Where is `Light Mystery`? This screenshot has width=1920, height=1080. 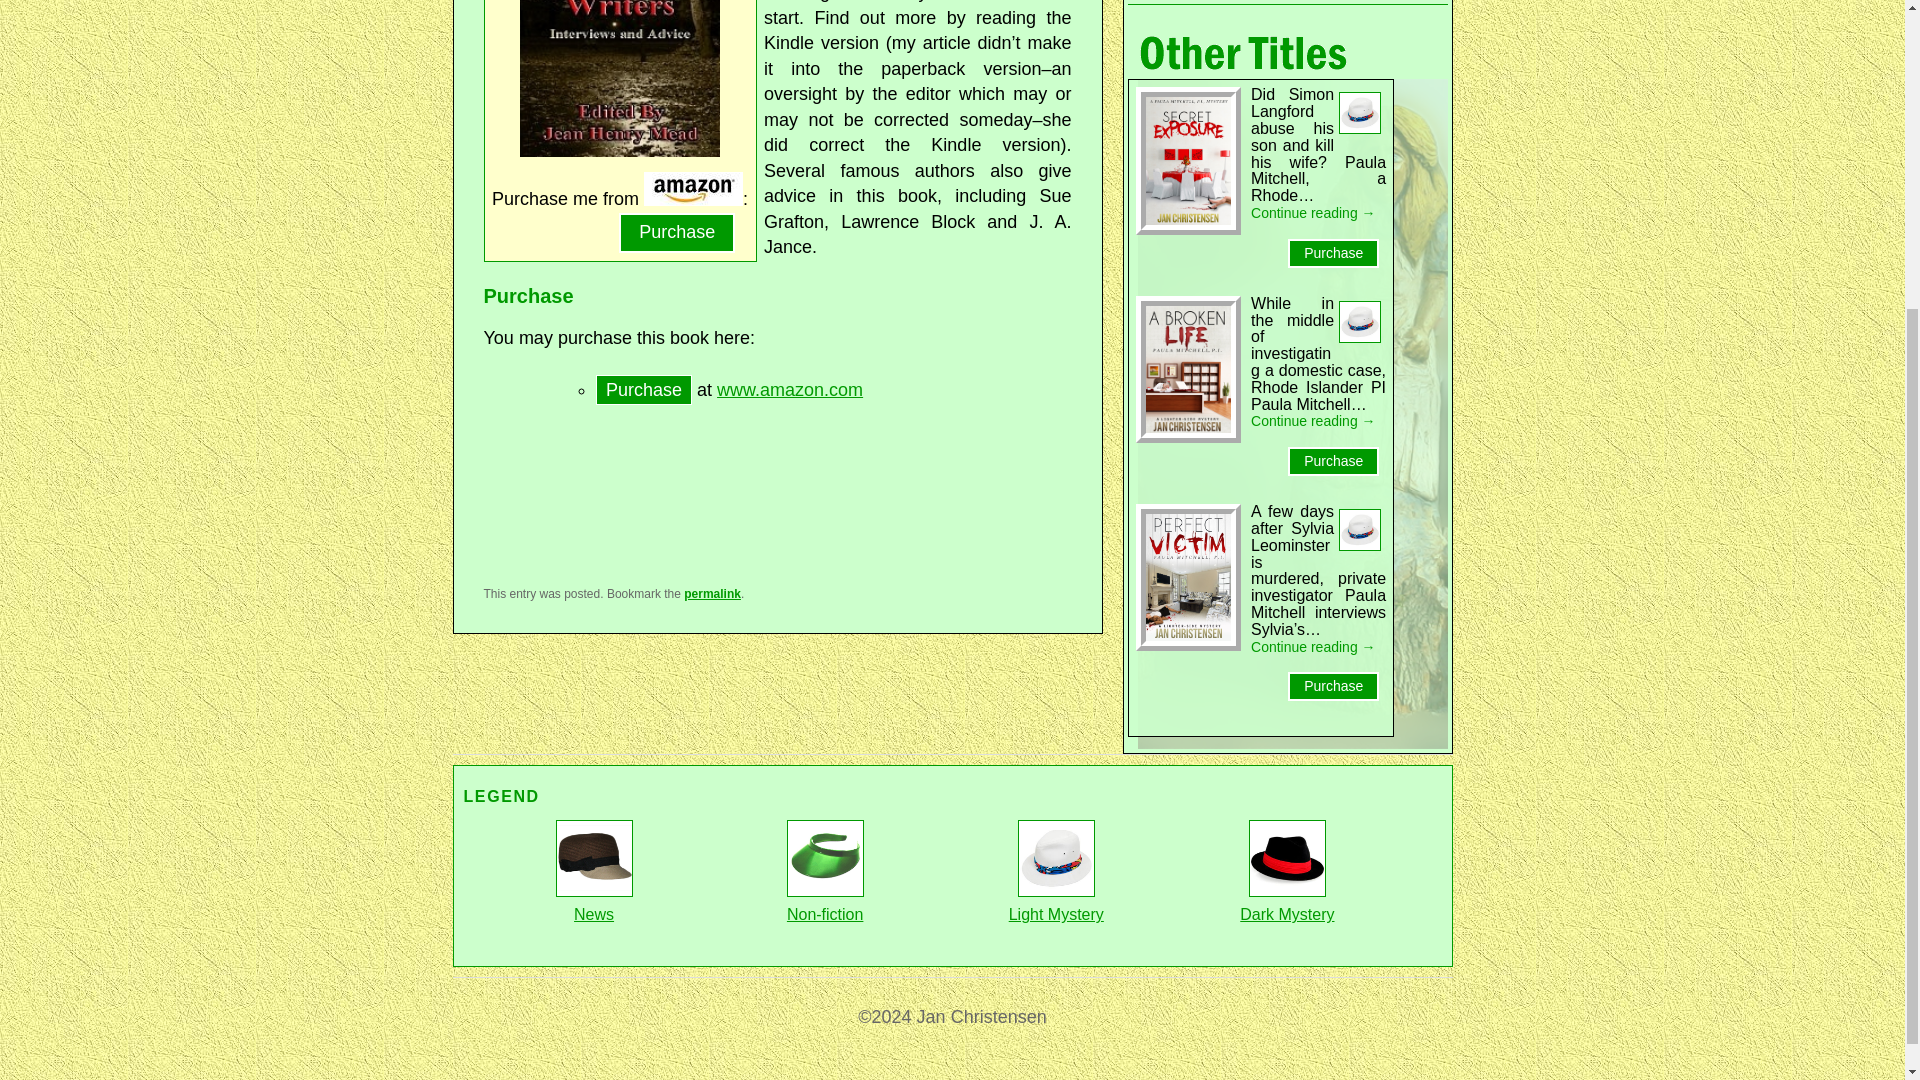 Light Mystery is located at coordinates (1056, 903).